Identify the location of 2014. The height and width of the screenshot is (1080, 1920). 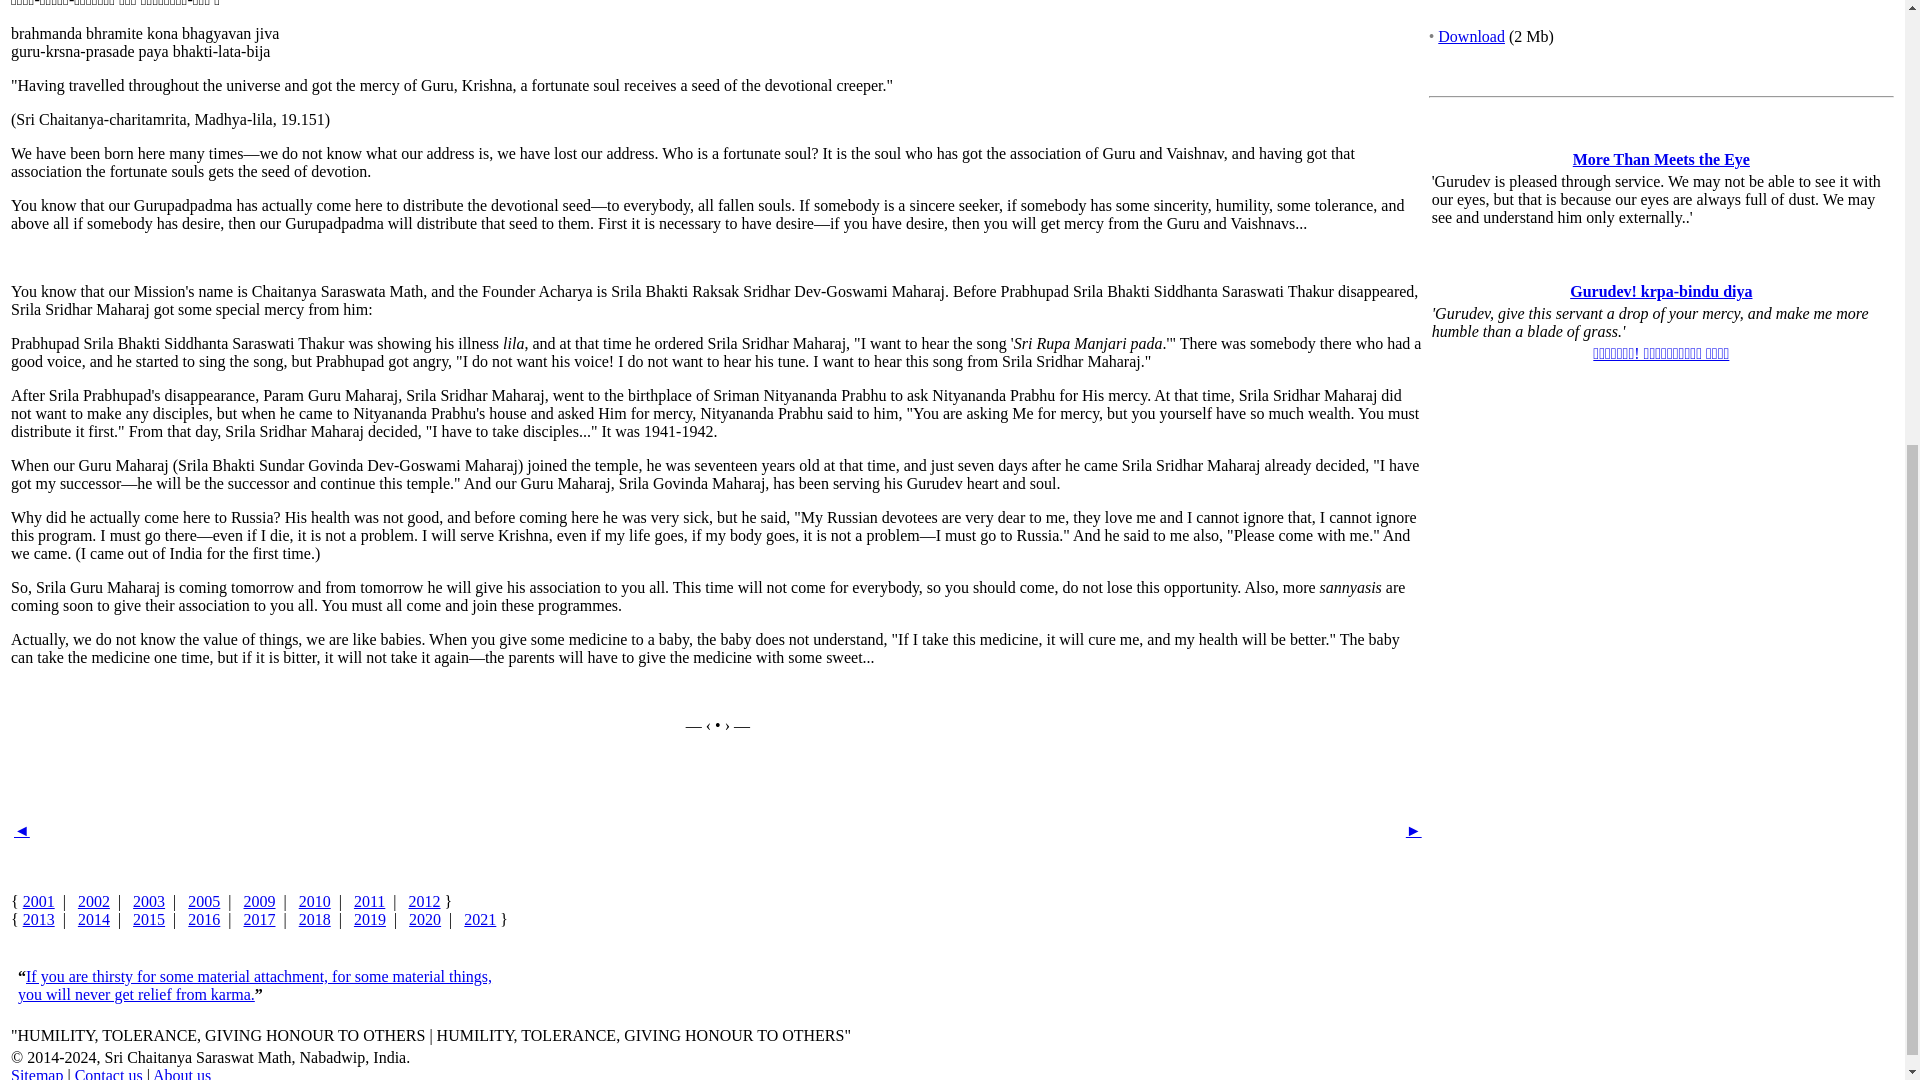
(94, 919).